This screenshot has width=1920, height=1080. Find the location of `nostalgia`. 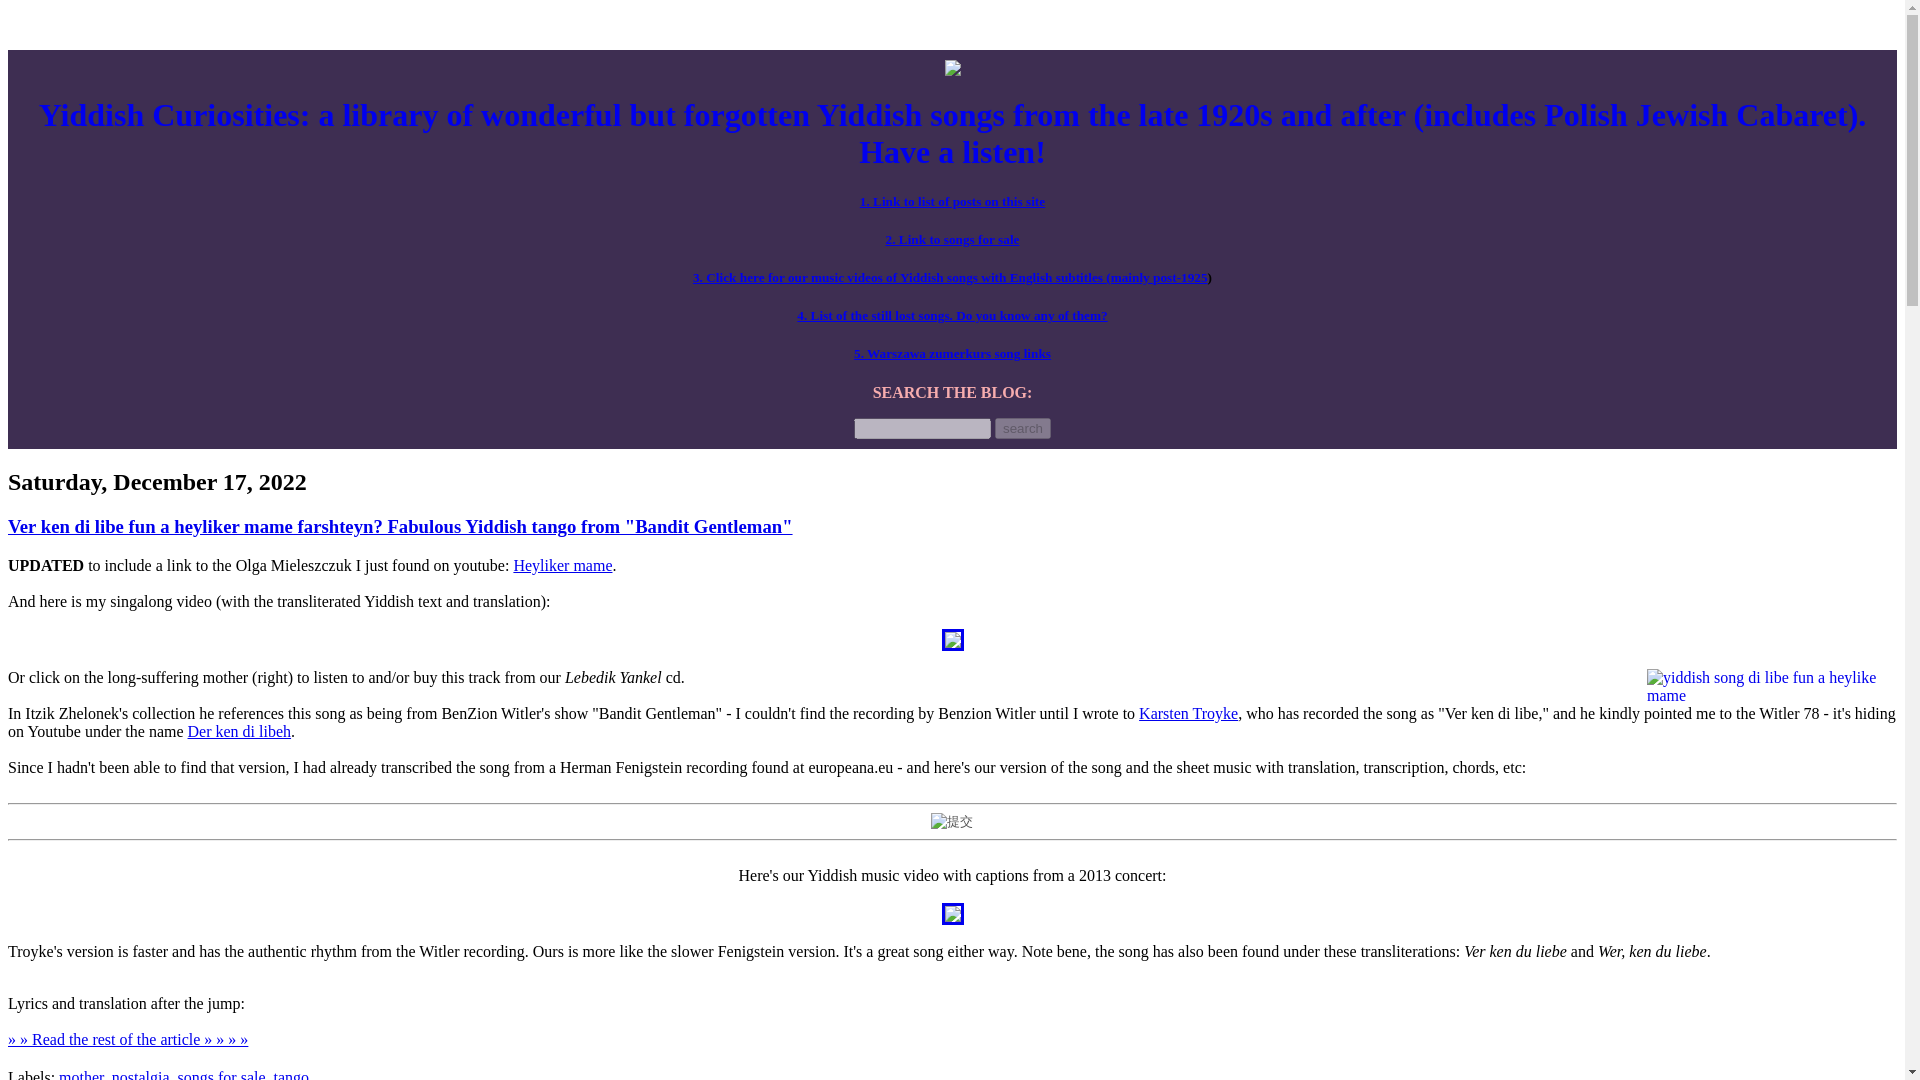

nostalgia is located at coordinates (140, 1074).